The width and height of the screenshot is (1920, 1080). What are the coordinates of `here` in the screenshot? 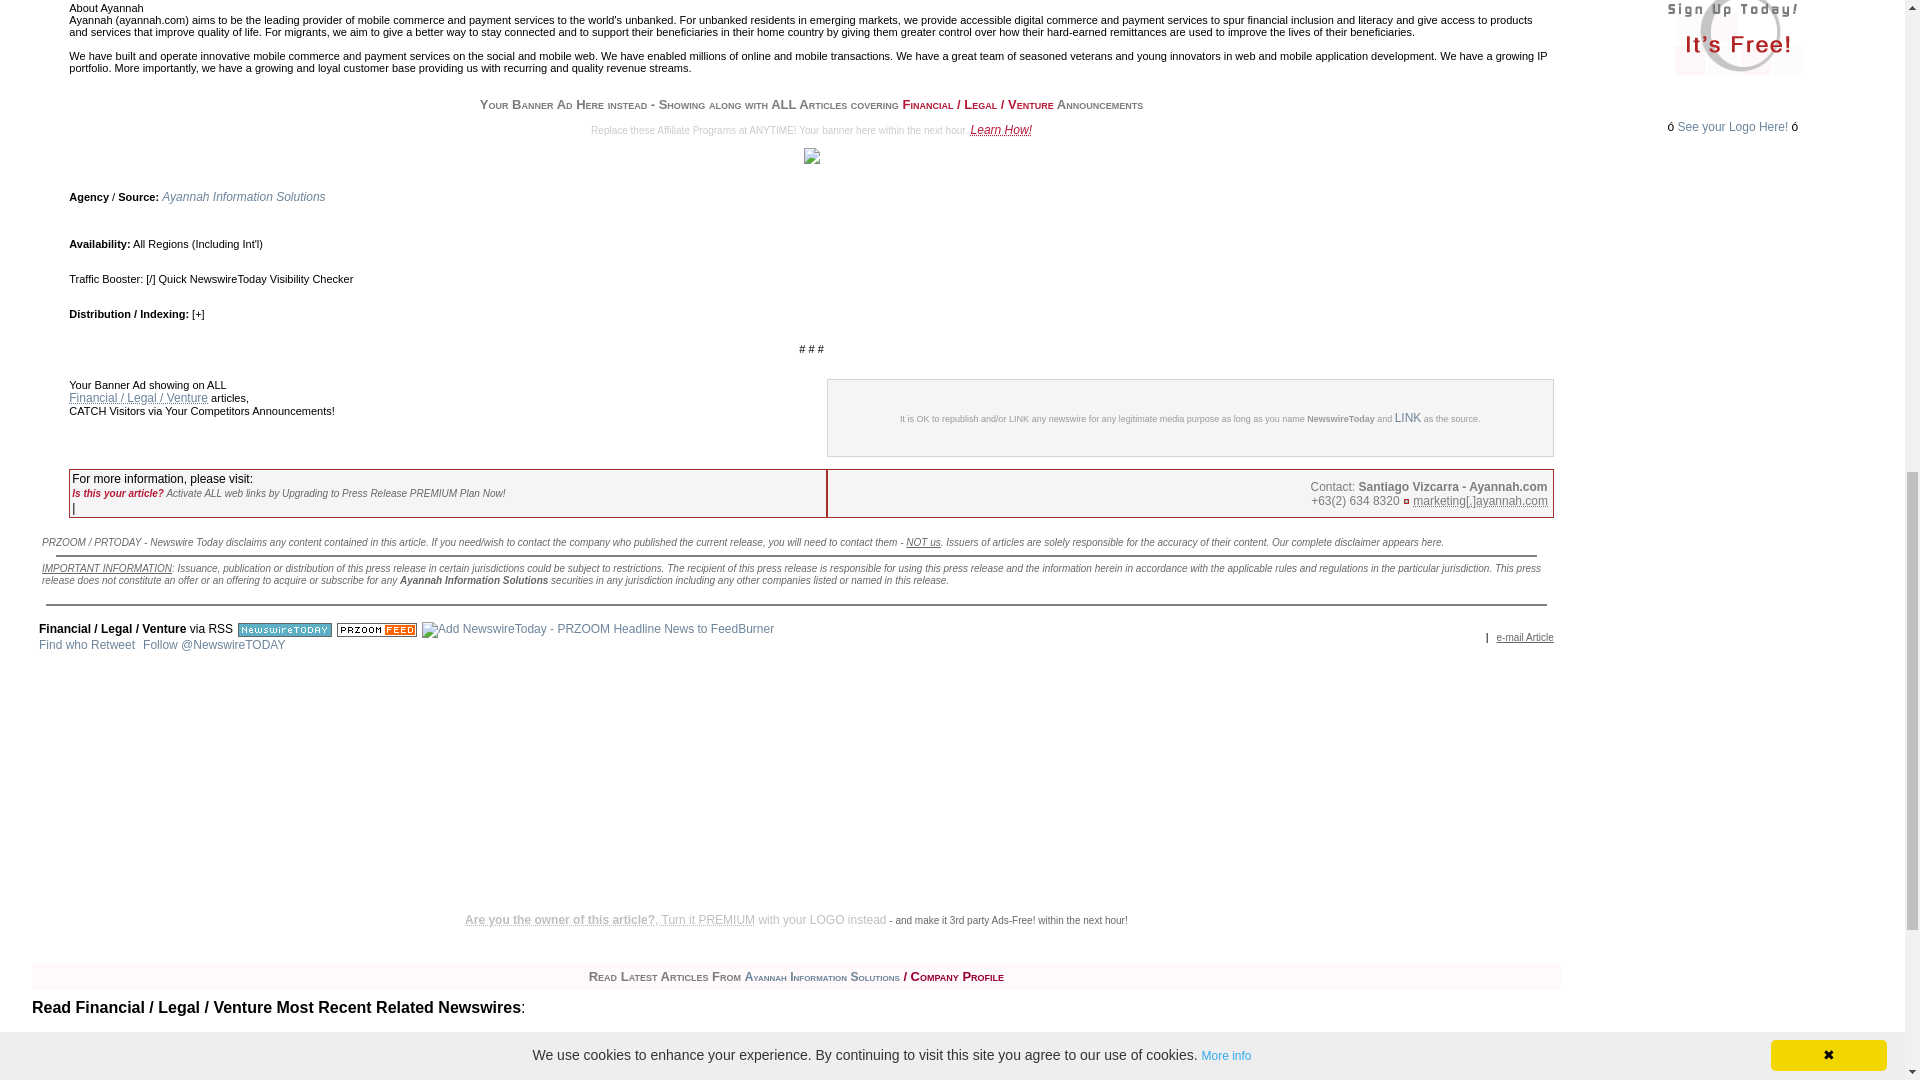 It's located at (1432, 541).